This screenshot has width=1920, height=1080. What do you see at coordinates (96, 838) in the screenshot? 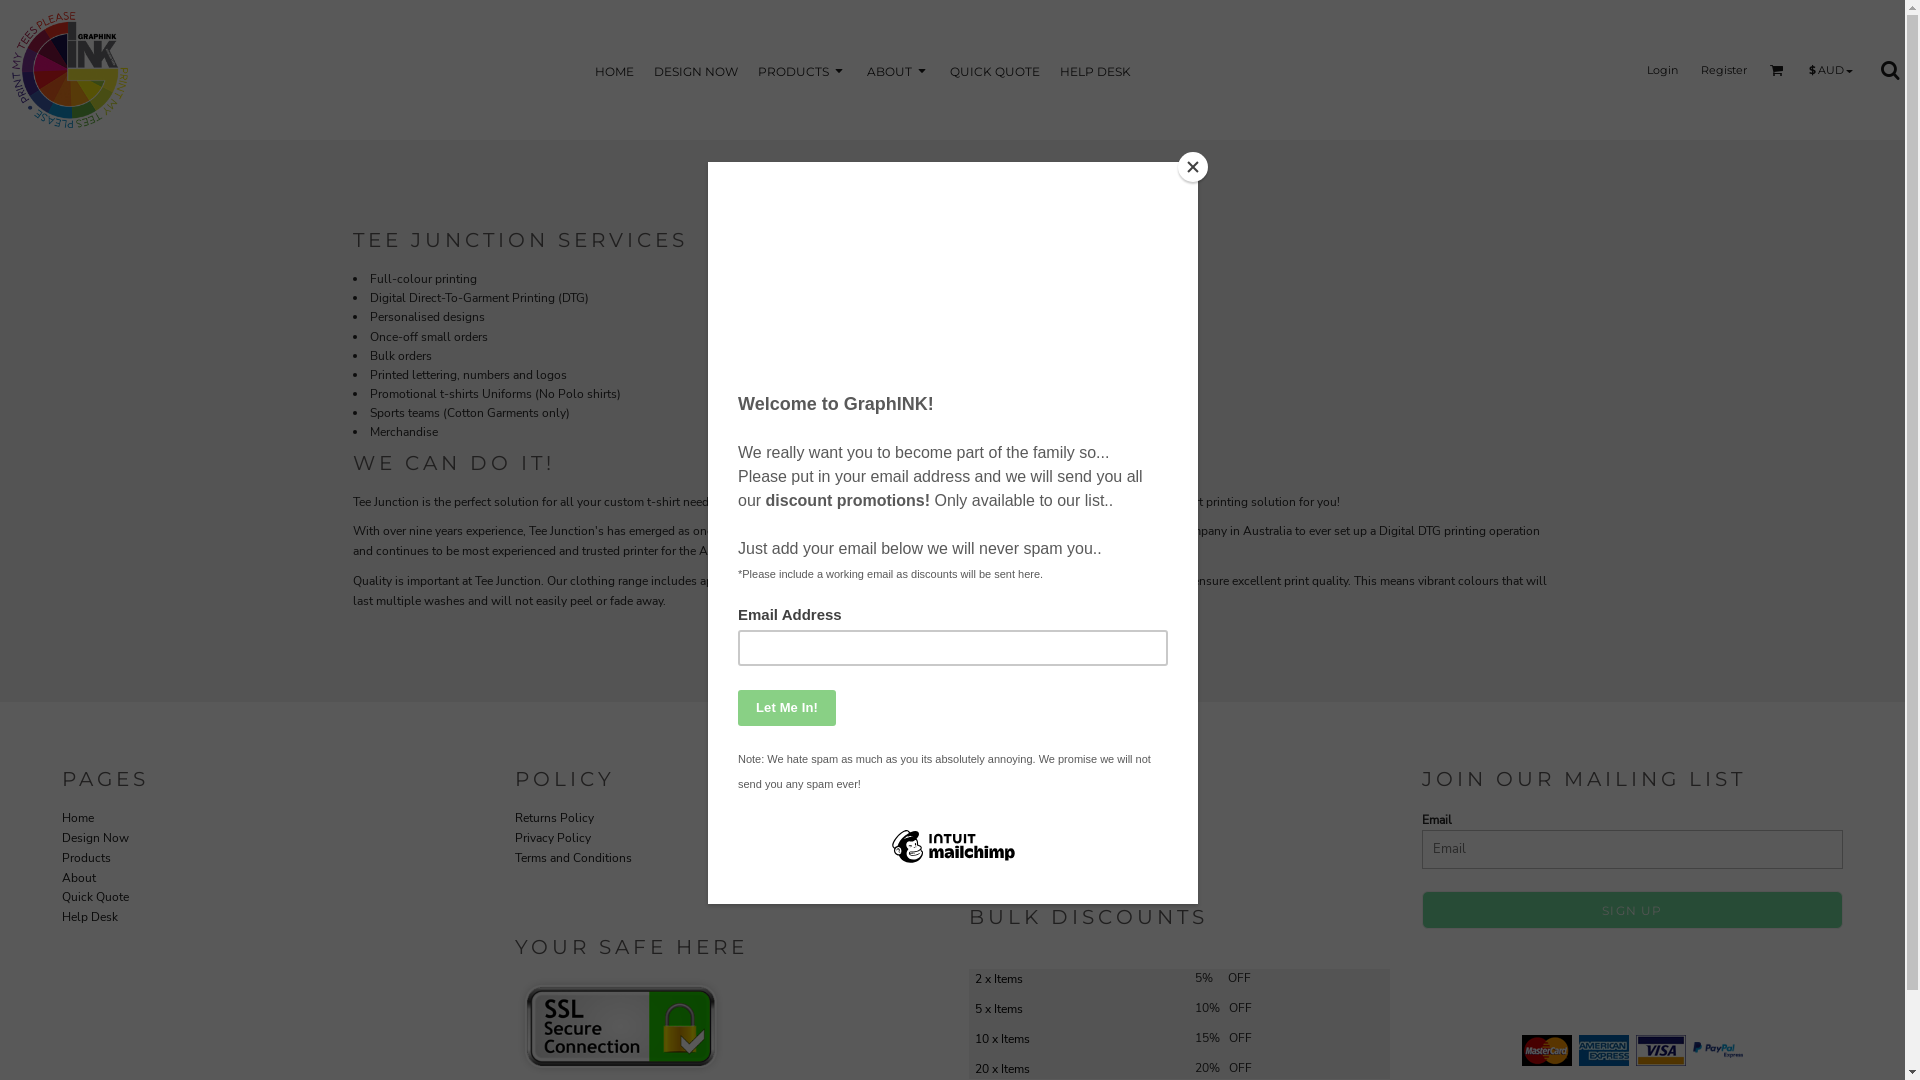
I see `Design Now` at bounding box center [96, 838].